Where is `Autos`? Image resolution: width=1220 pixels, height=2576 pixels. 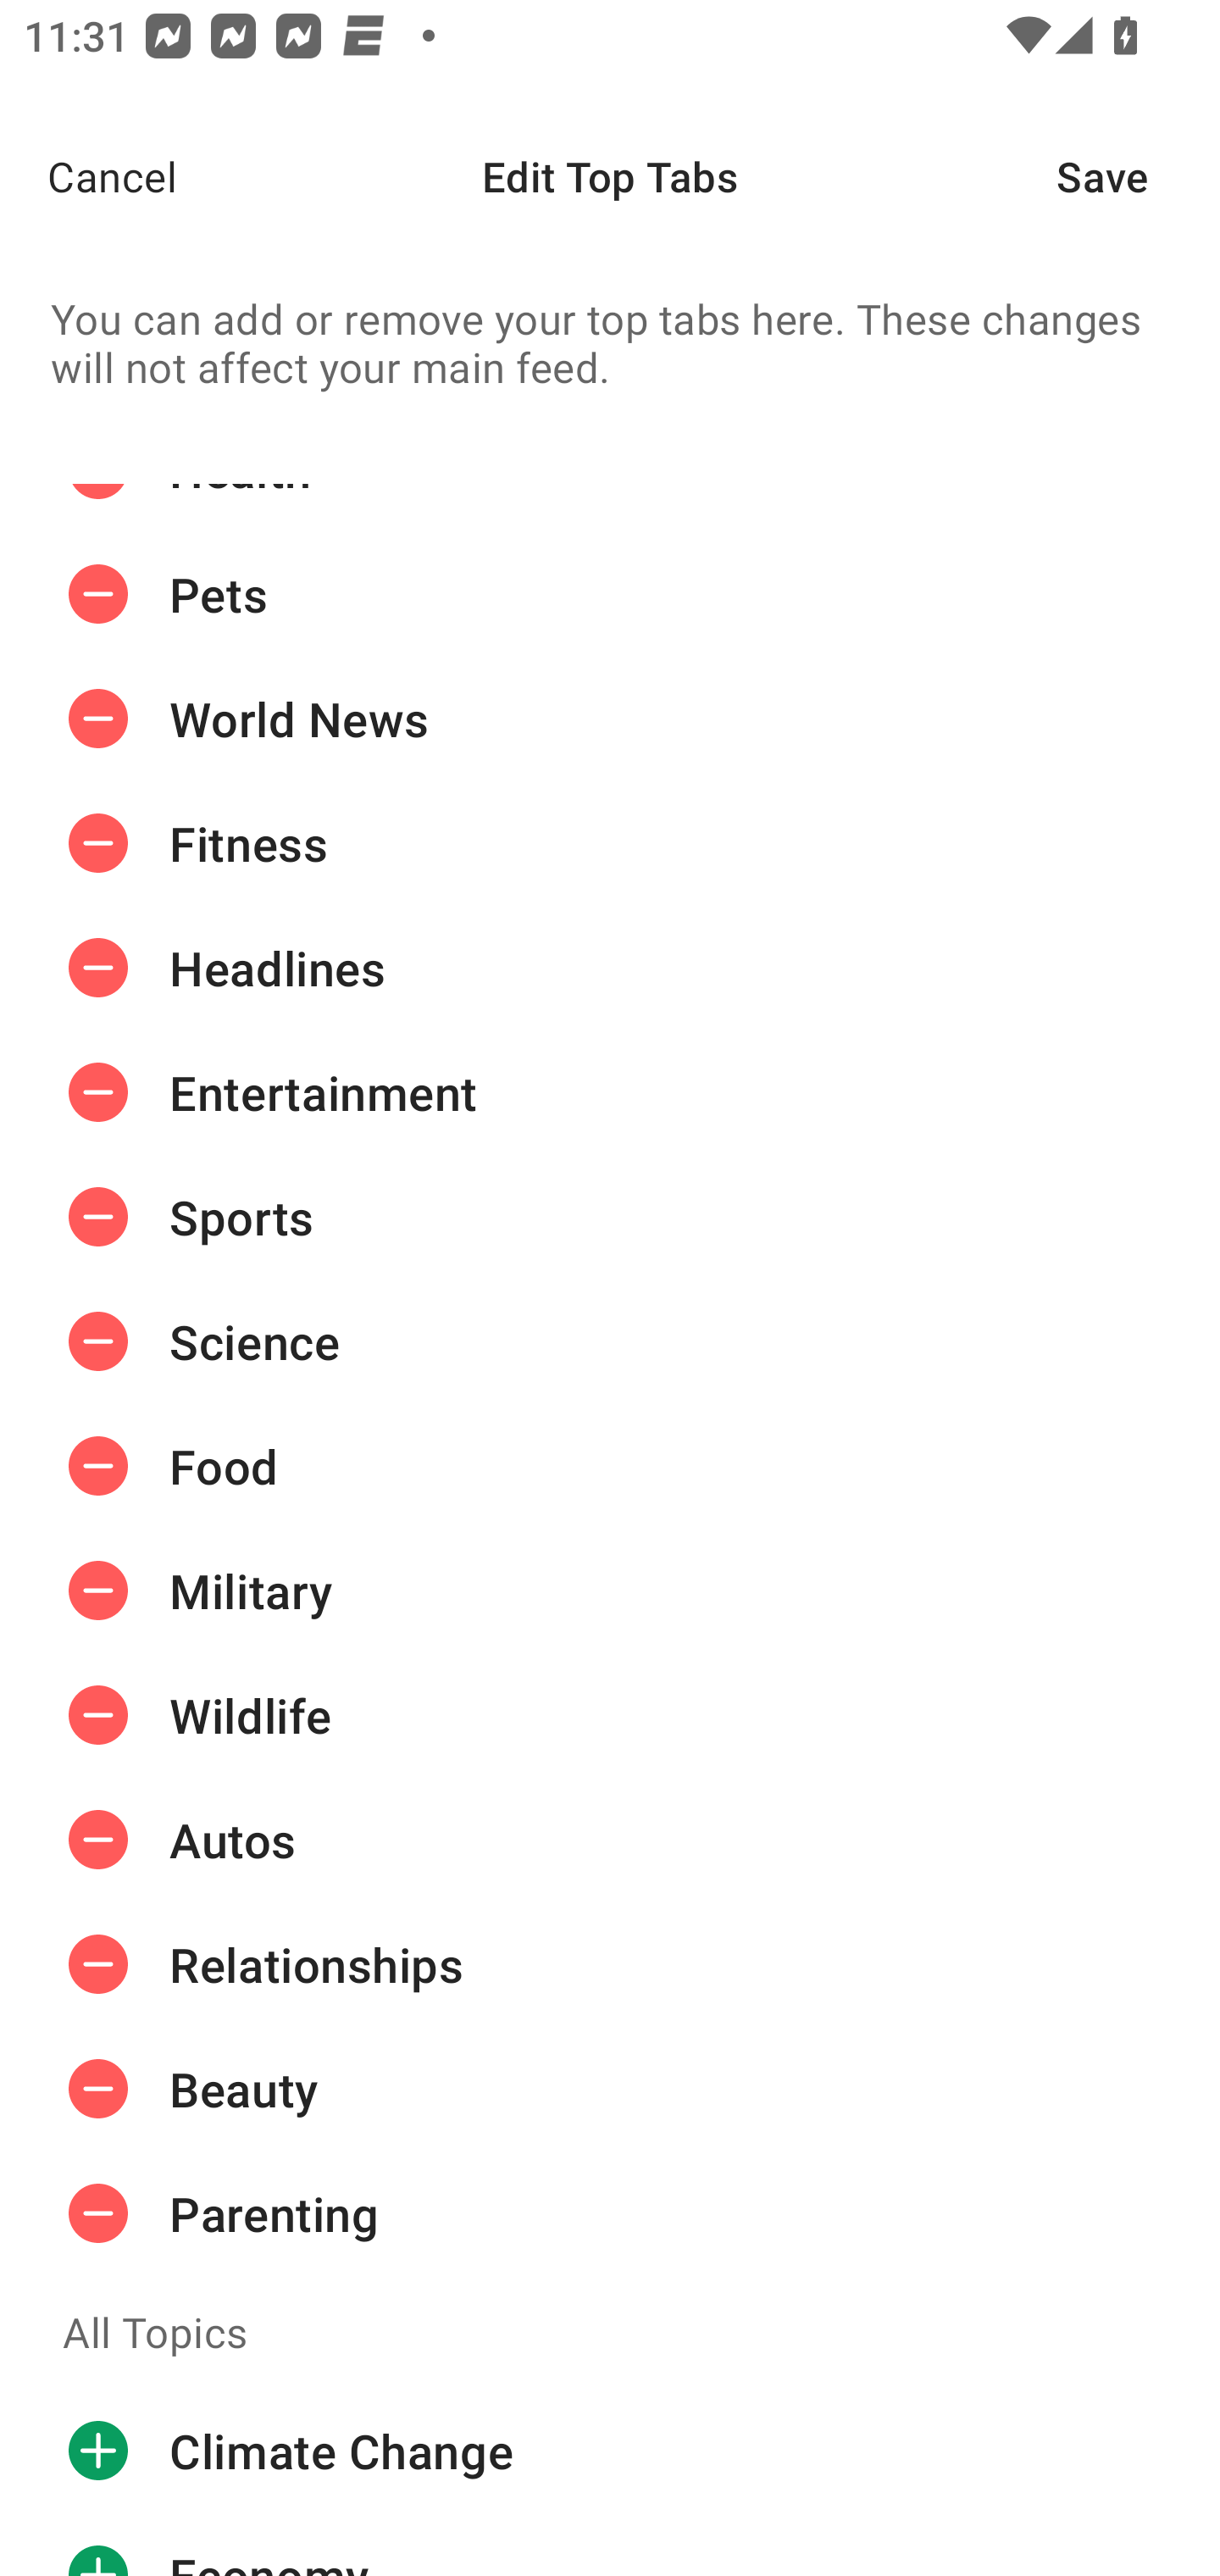 Autos is located at coordinates (610, 1839).